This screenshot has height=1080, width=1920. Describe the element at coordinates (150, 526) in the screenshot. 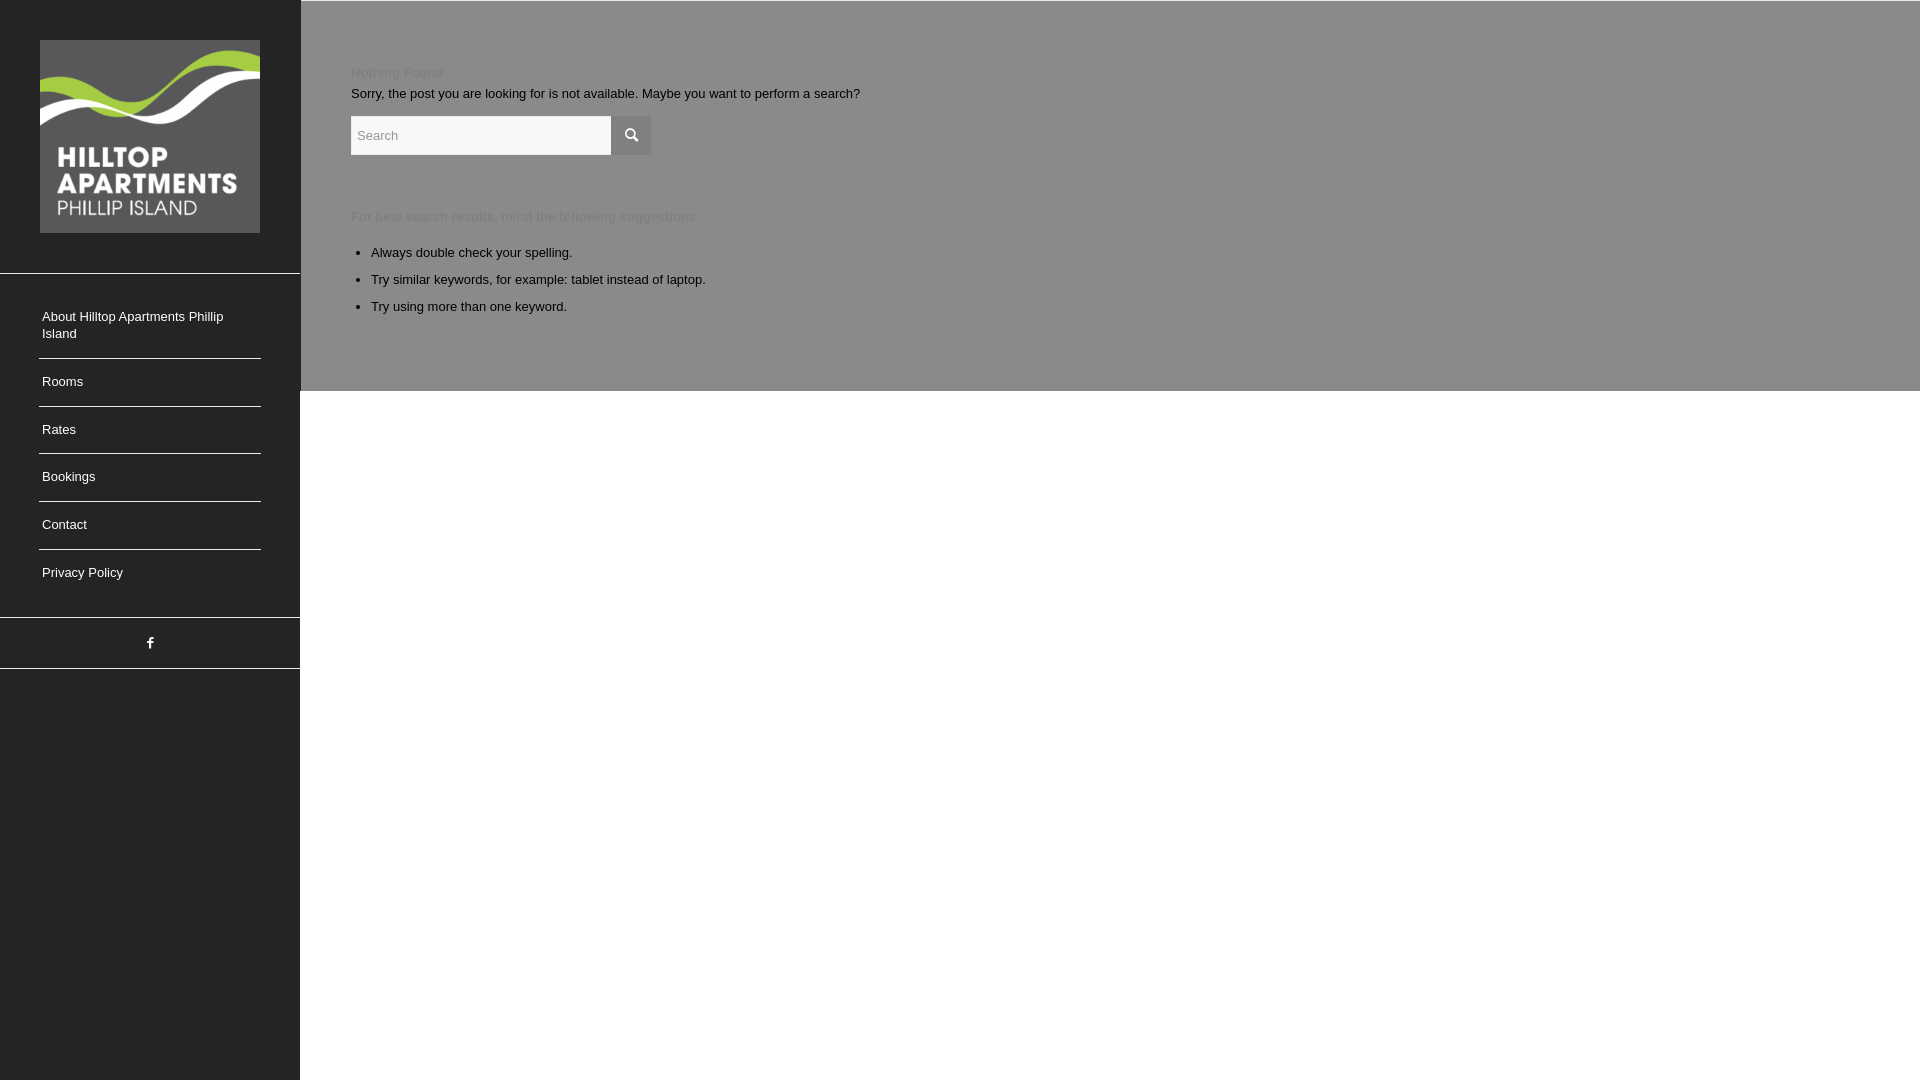

I see `Contact` at that location.